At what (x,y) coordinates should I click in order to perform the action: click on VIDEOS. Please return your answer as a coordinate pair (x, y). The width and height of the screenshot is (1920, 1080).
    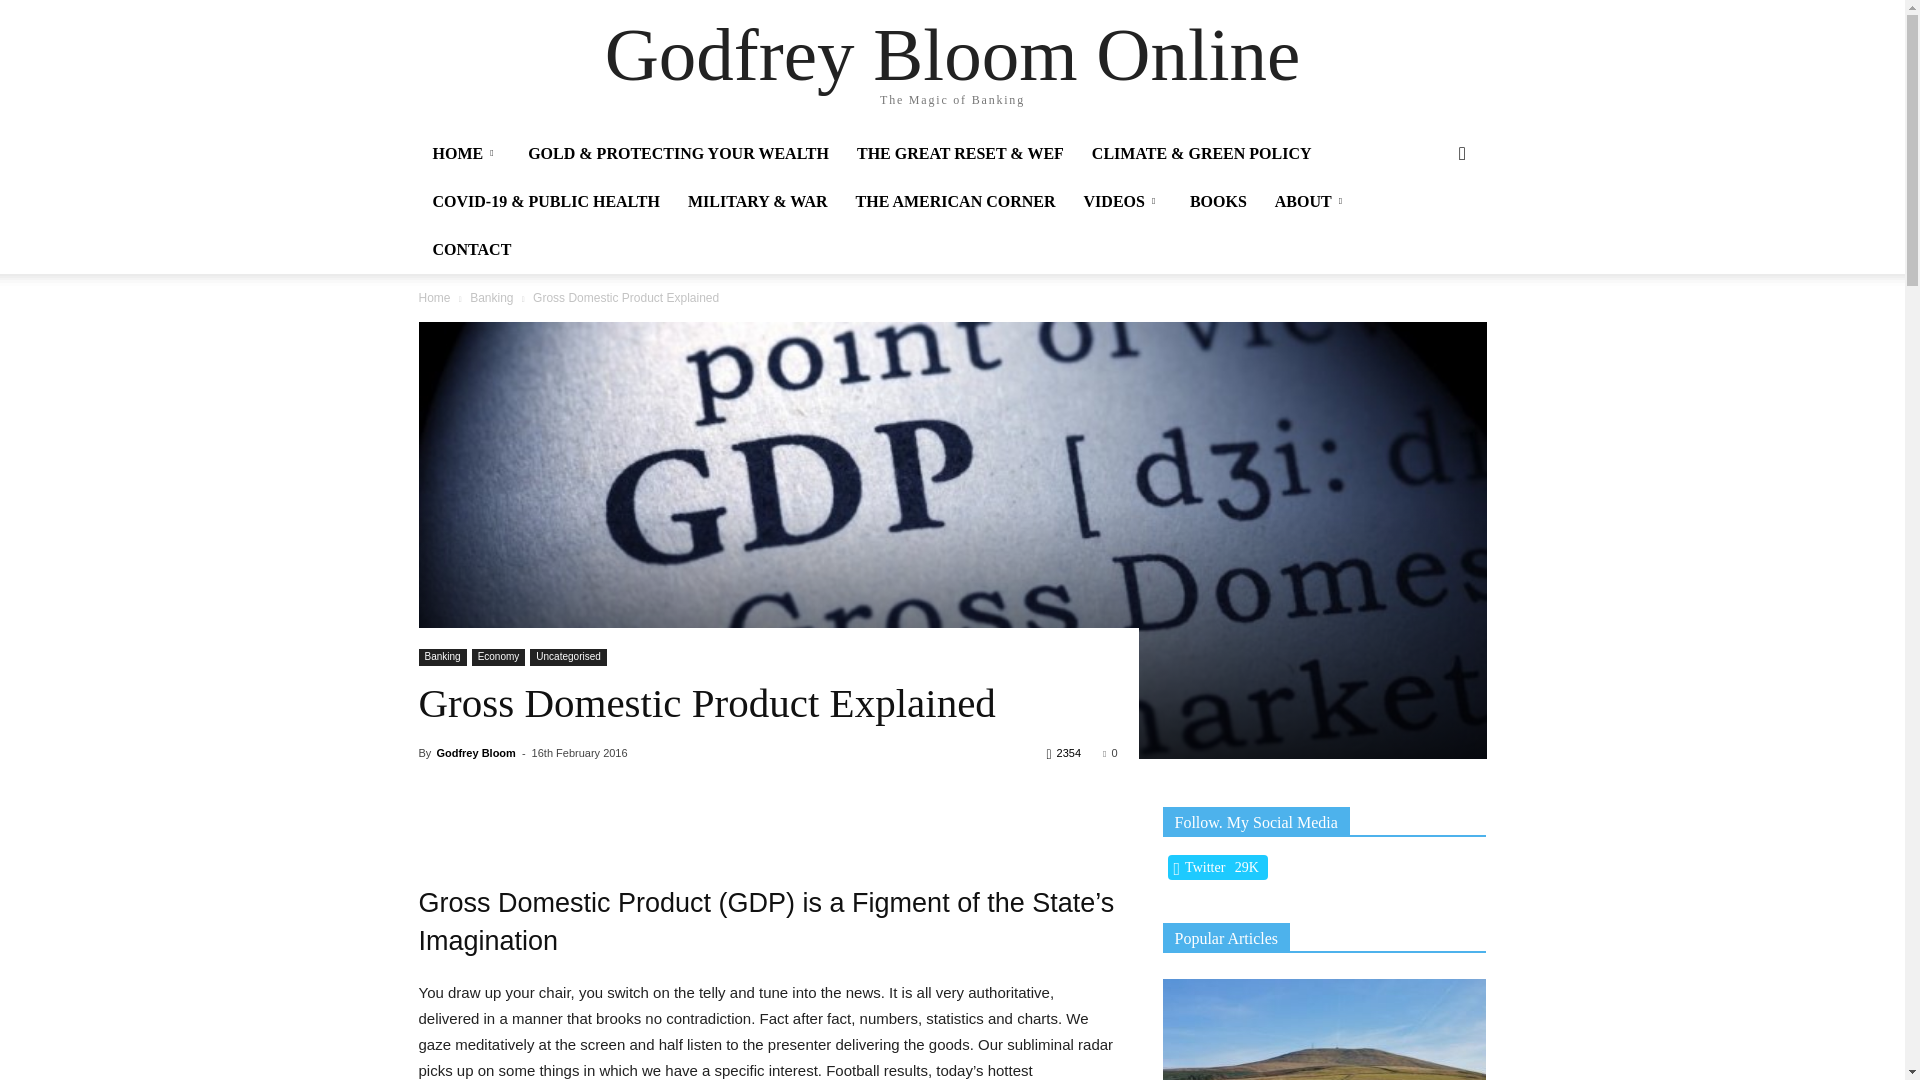
    Looking at the image, I should click on (1122, 202).